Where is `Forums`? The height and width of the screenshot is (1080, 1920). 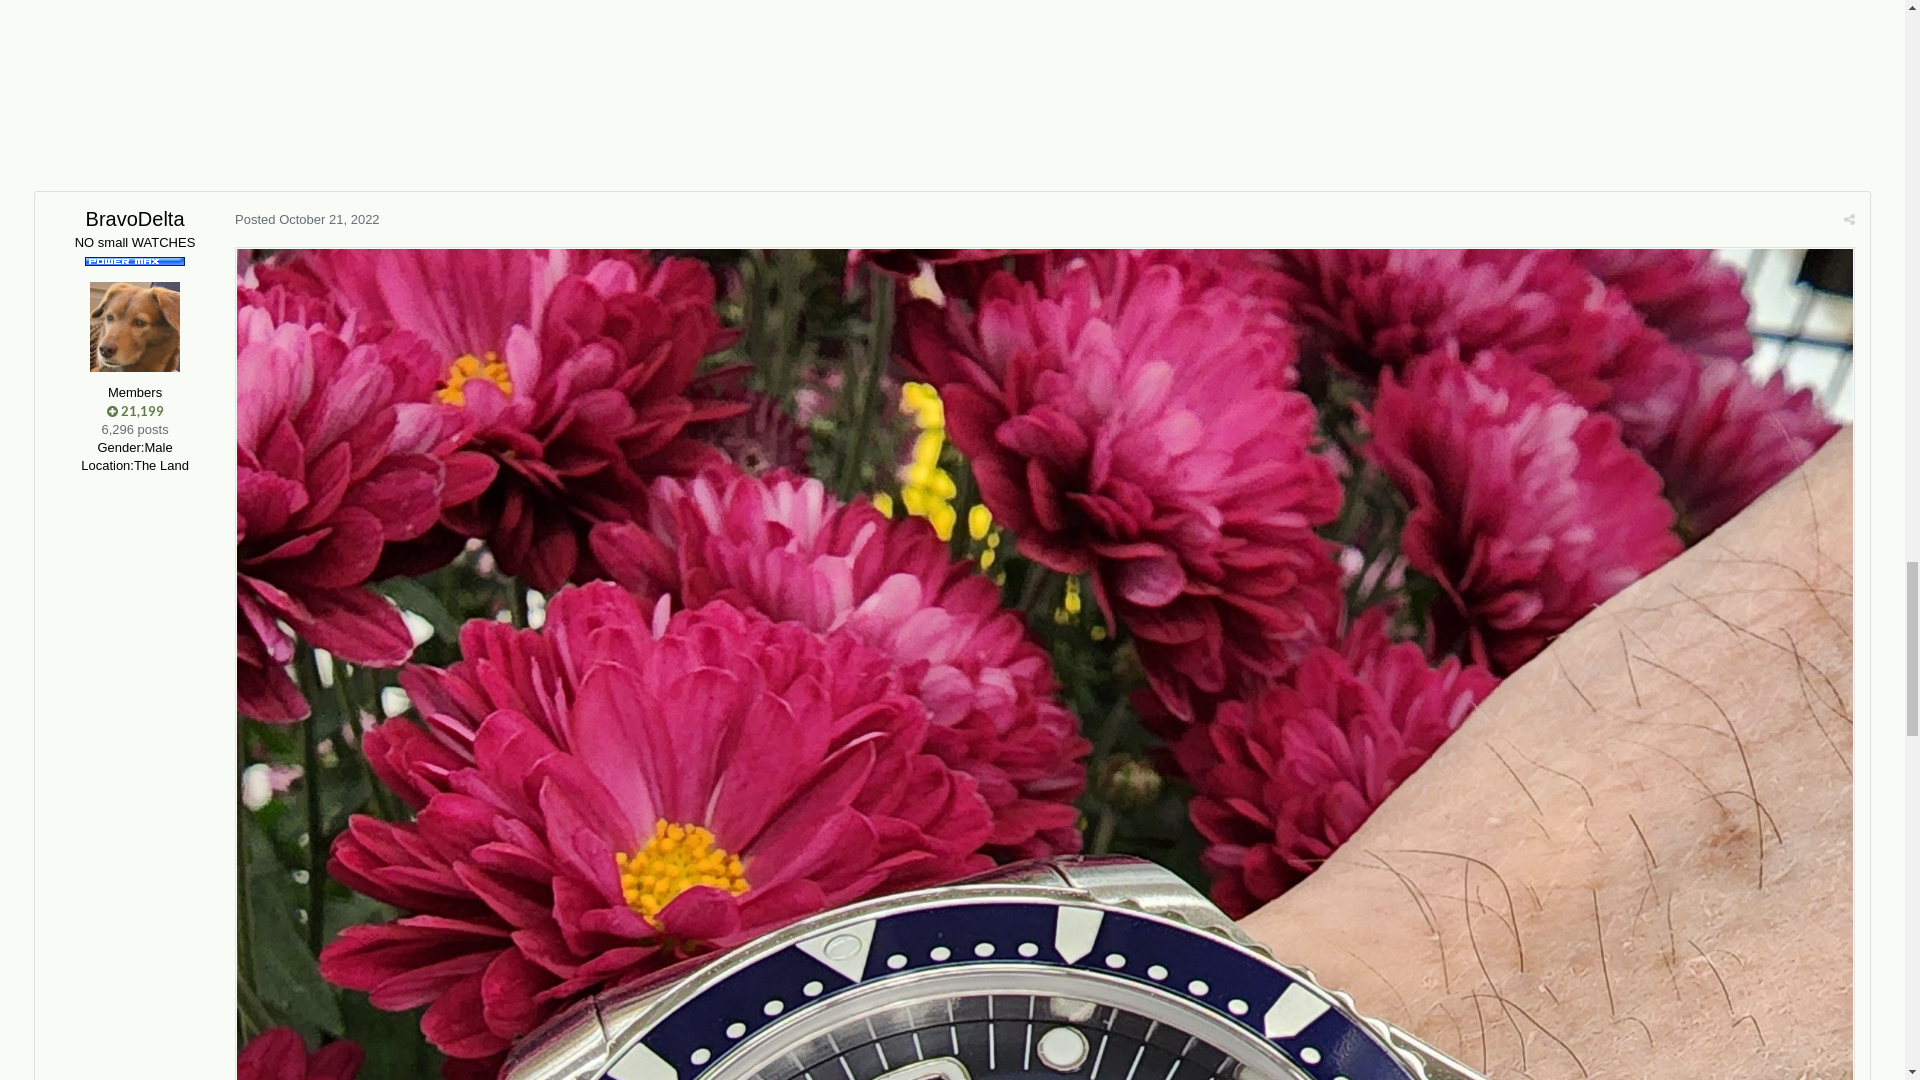 Forums is located at coordinates (58, 164).